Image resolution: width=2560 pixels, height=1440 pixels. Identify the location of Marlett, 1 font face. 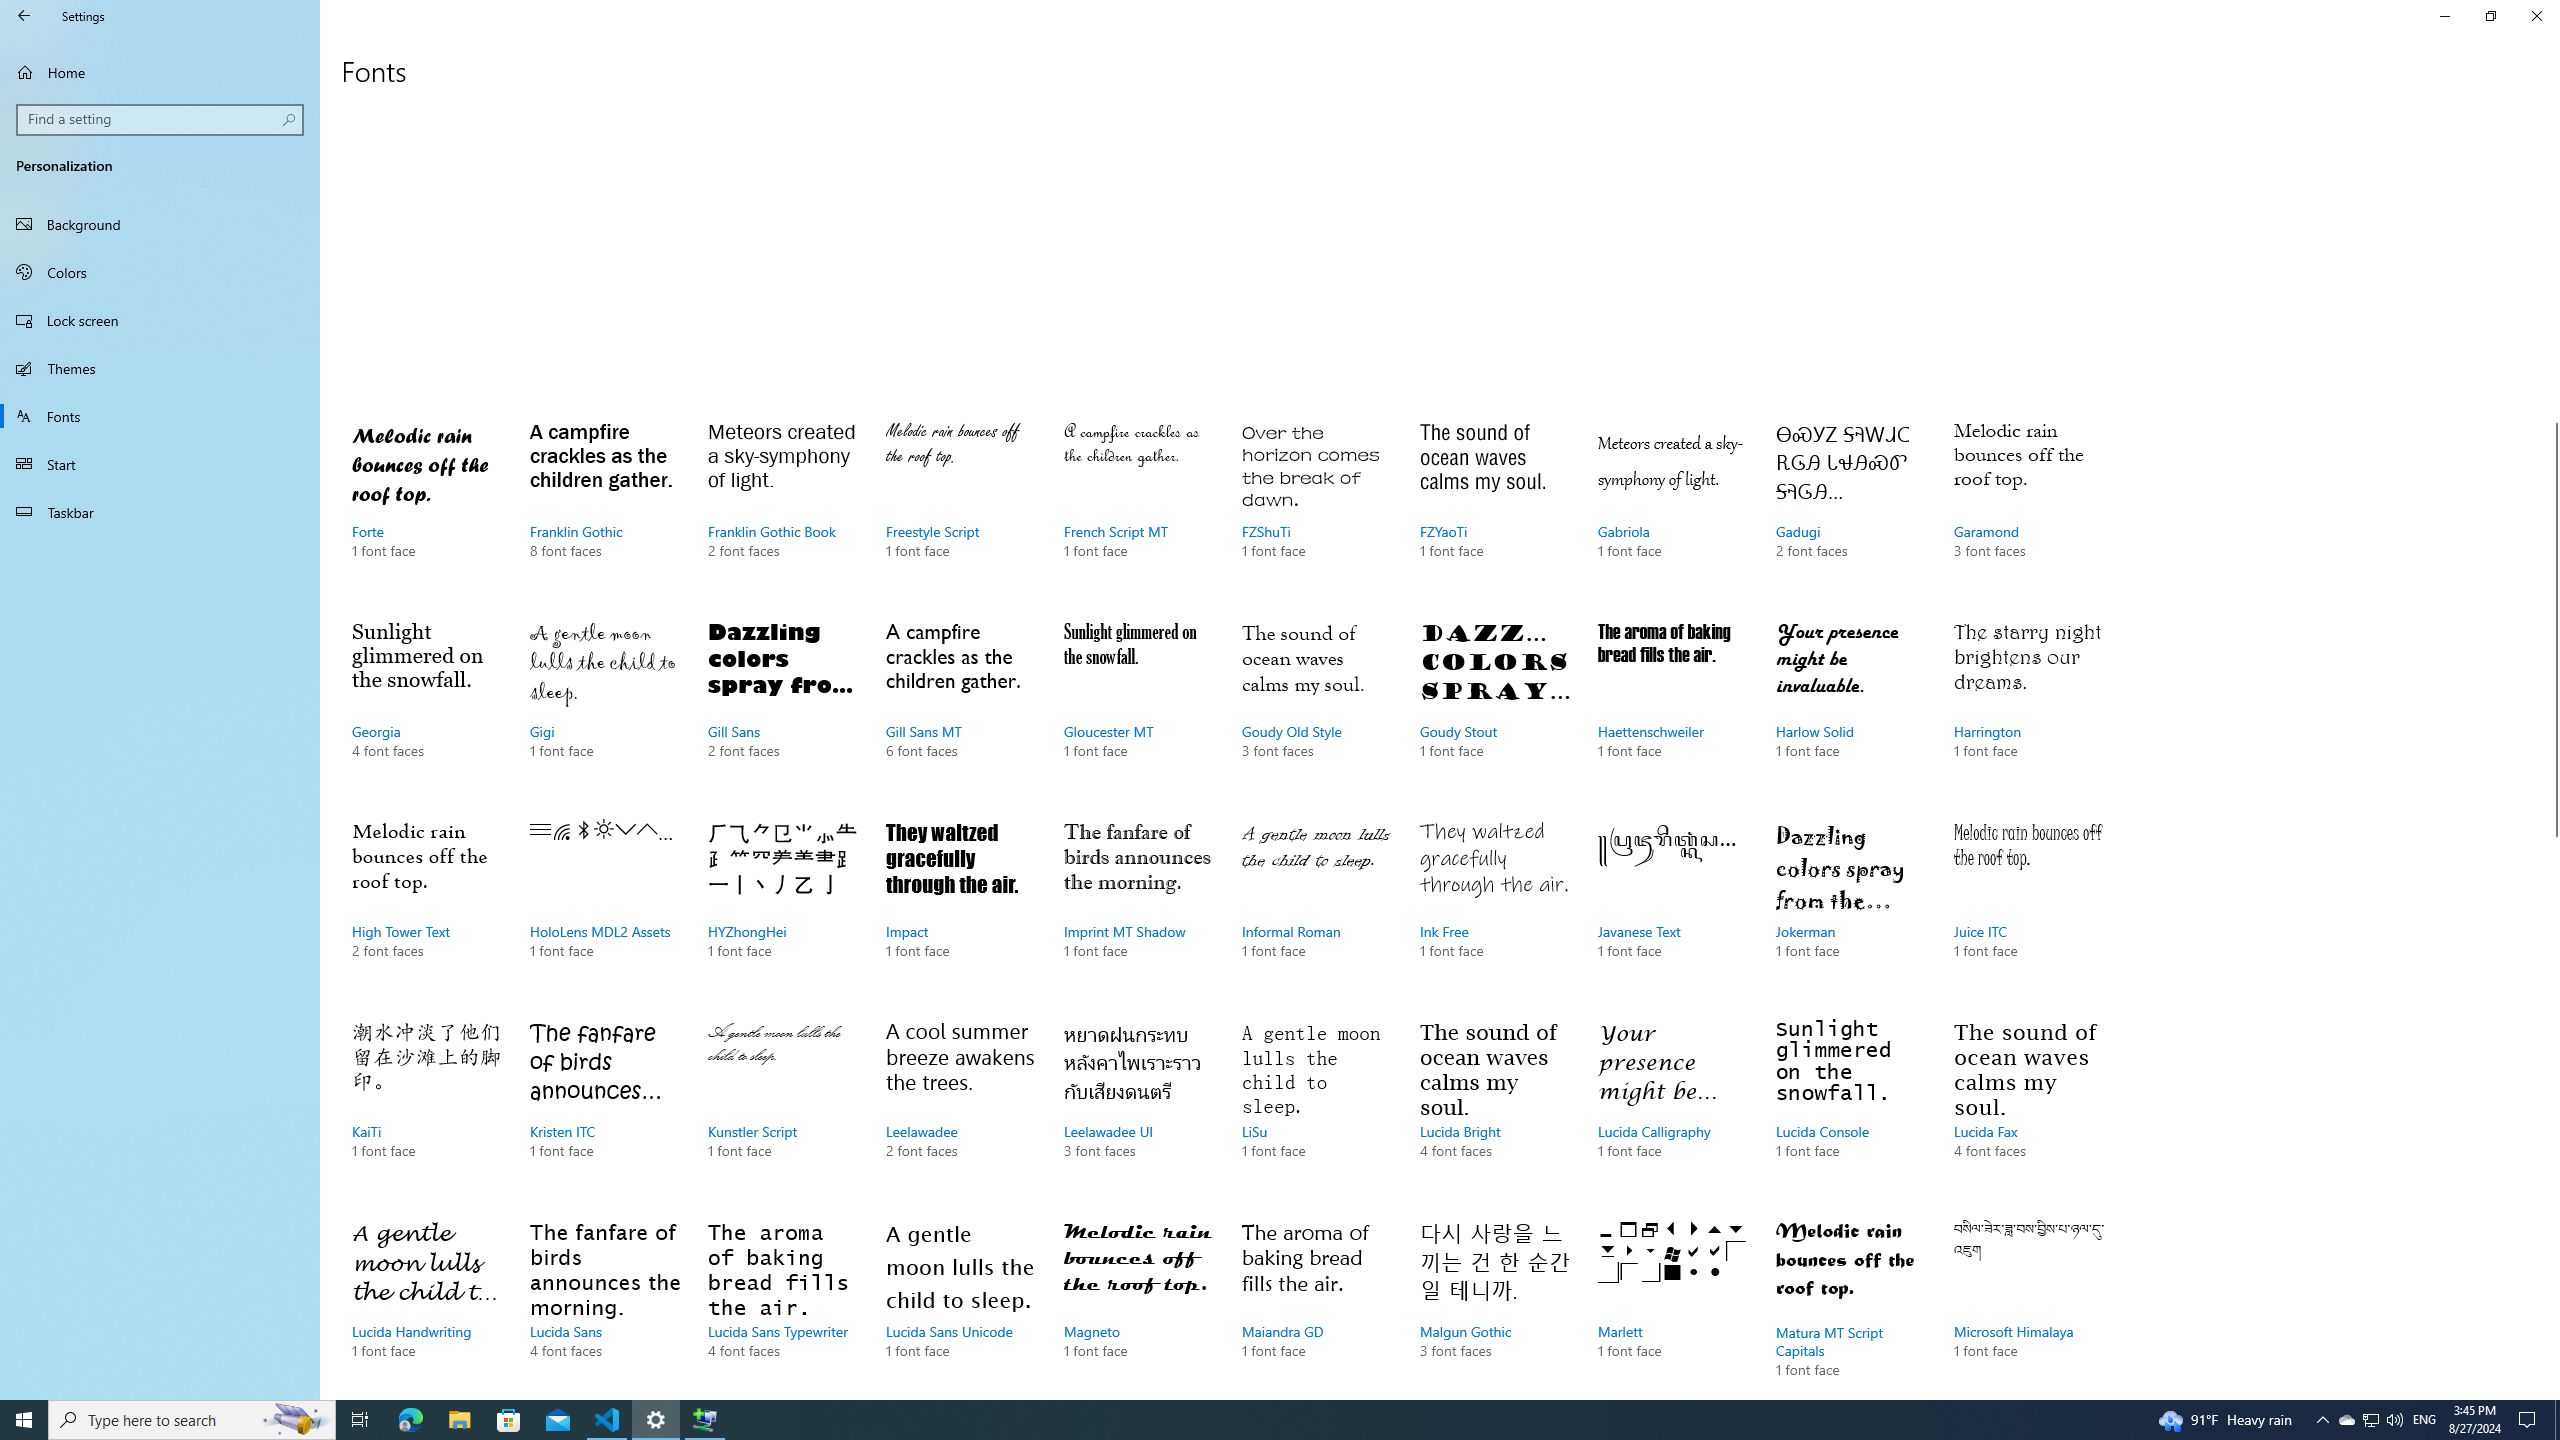
(1672, 1304).